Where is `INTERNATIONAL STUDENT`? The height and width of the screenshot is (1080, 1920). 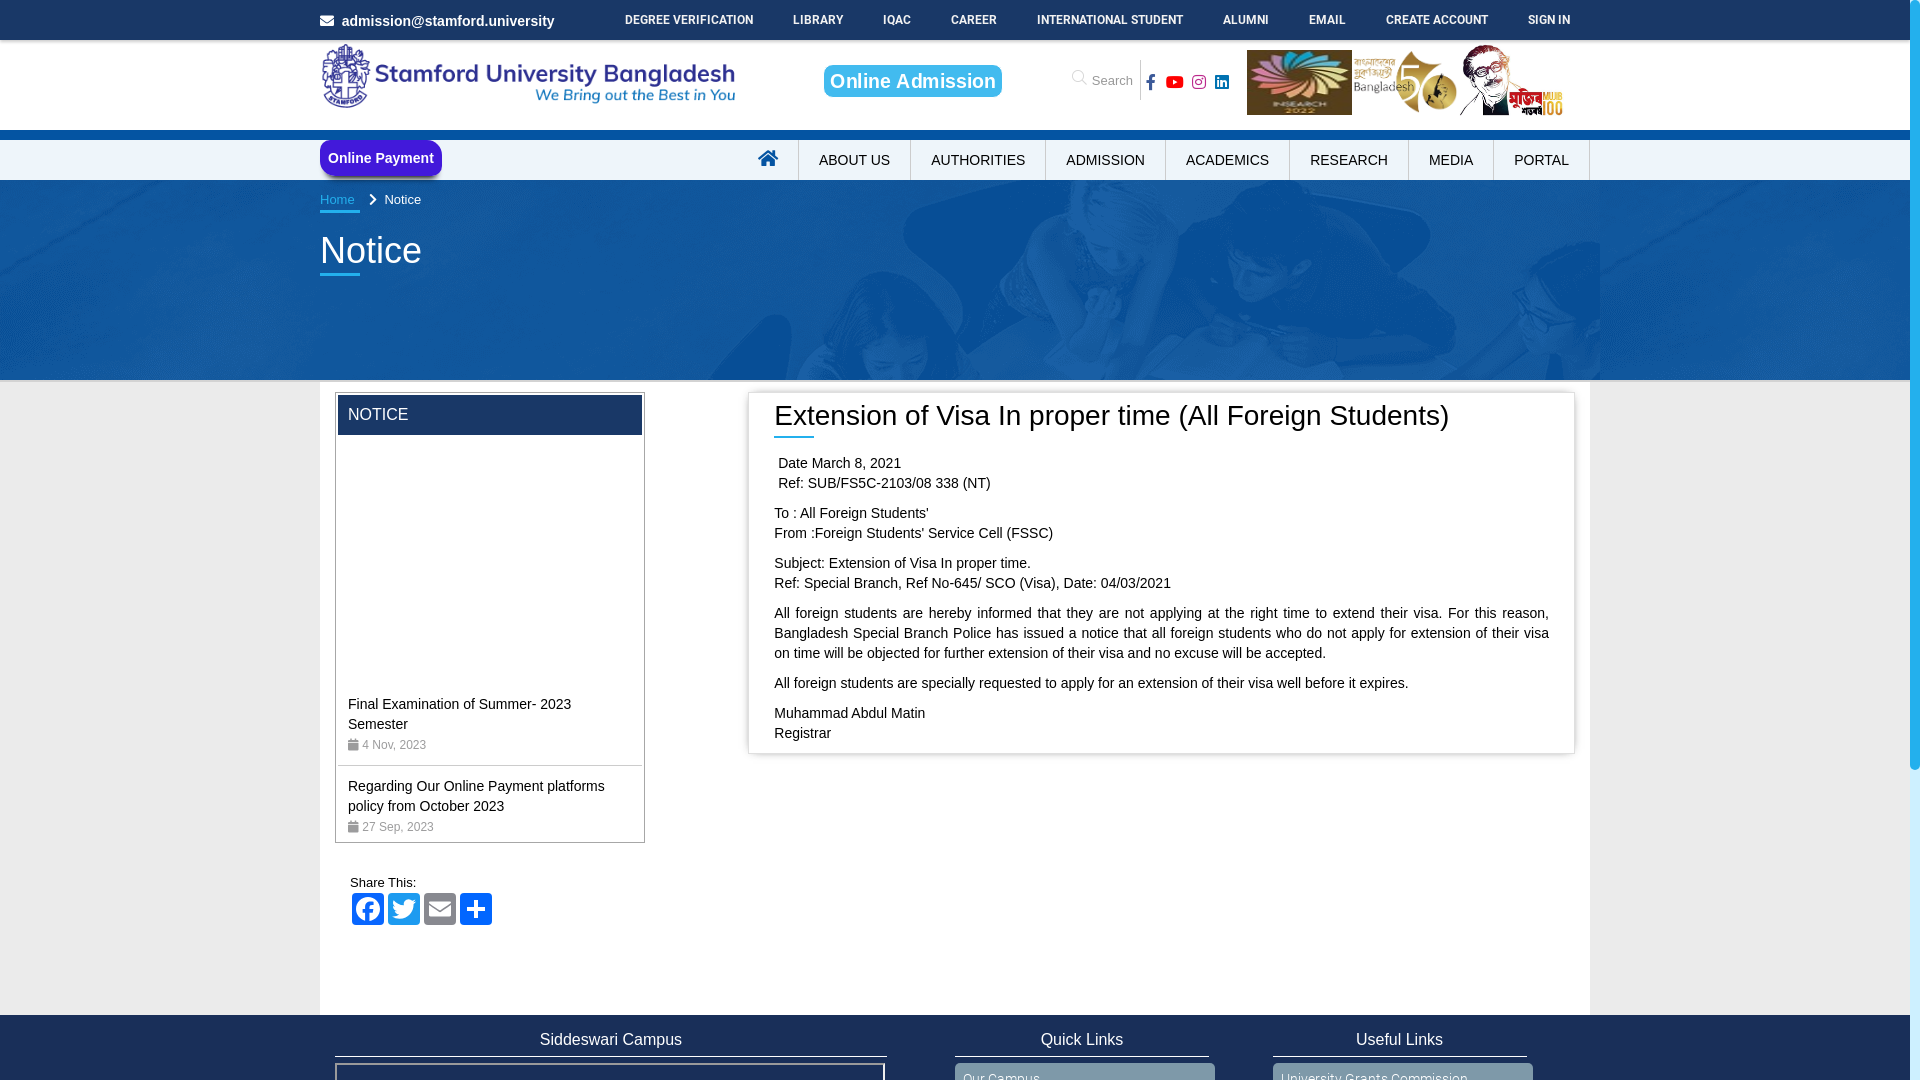
INTERNATIONAL STUDENT is located at coordinates (1110, 20).